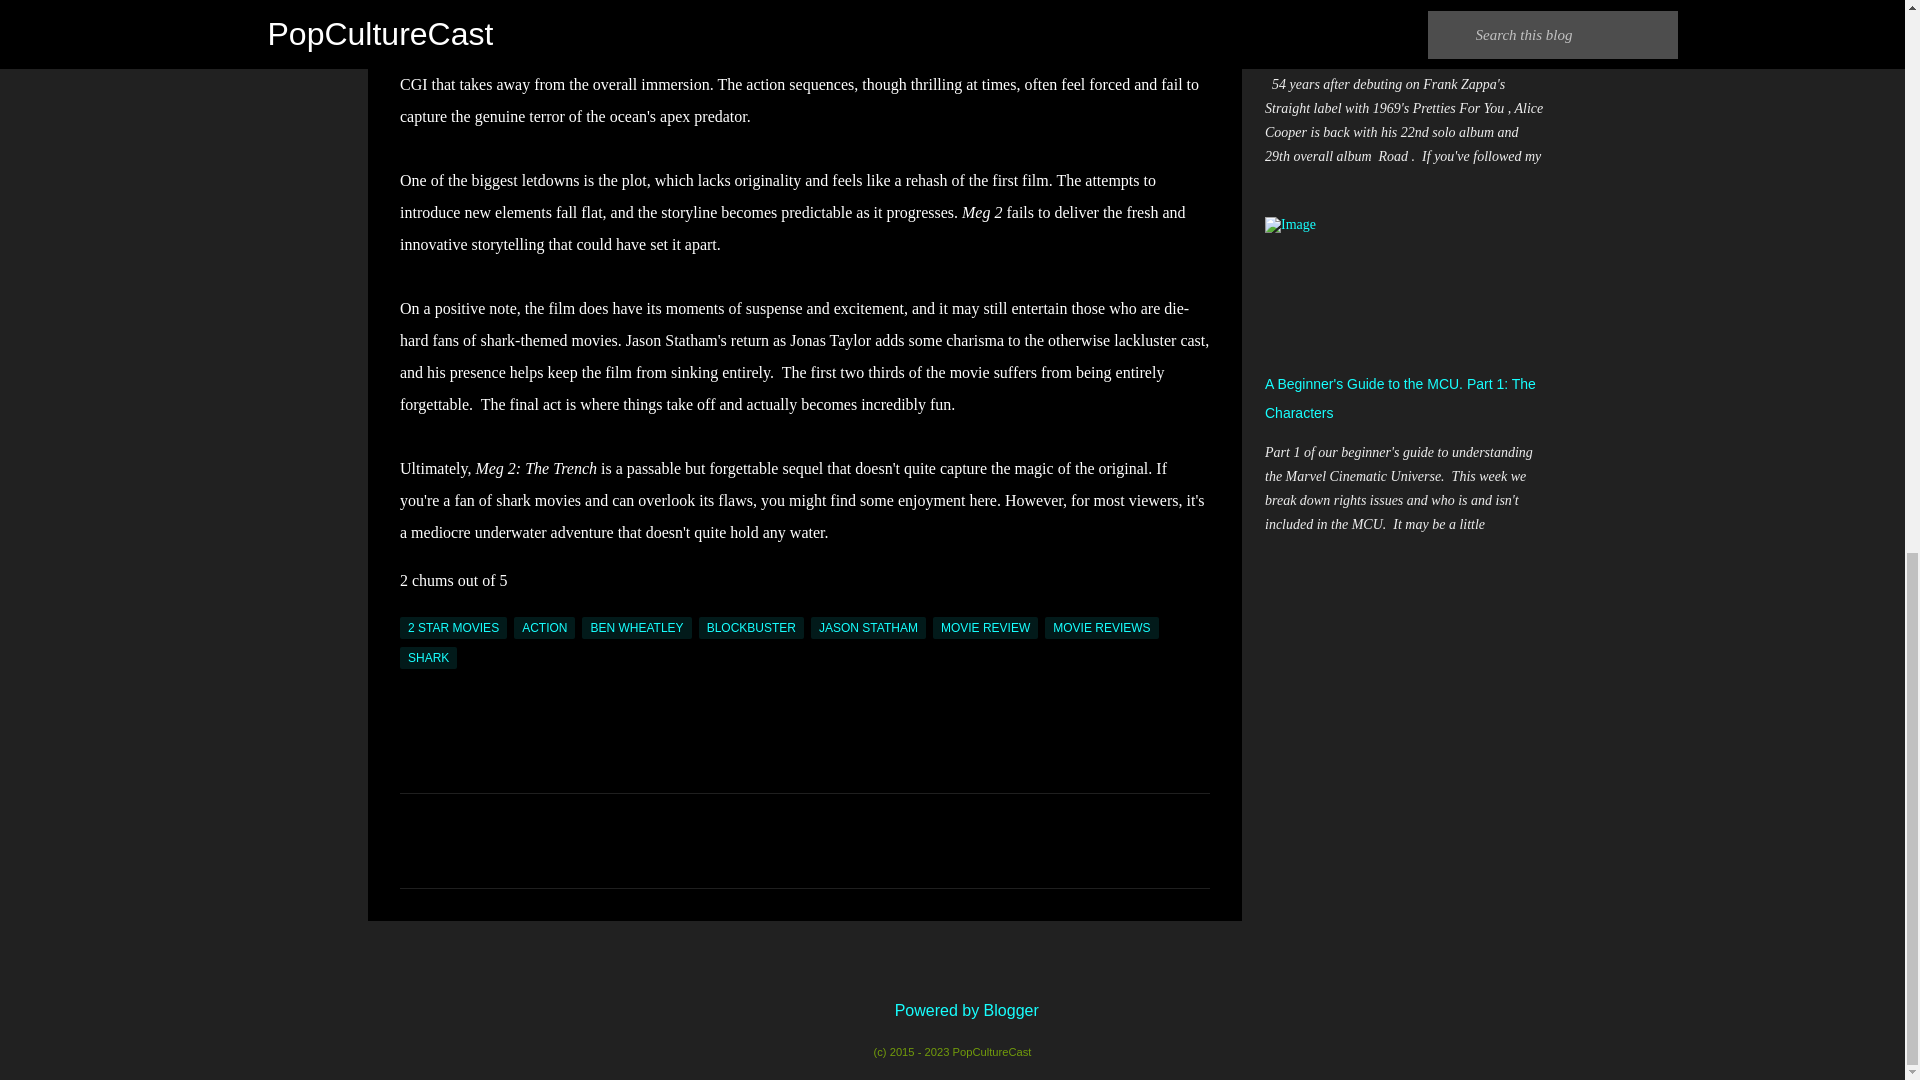 The image size is (1920, 1080). Describe the element at coordinates (1100, 628) in the screenshot. I see `MOVIE REVIEWS` at that location.